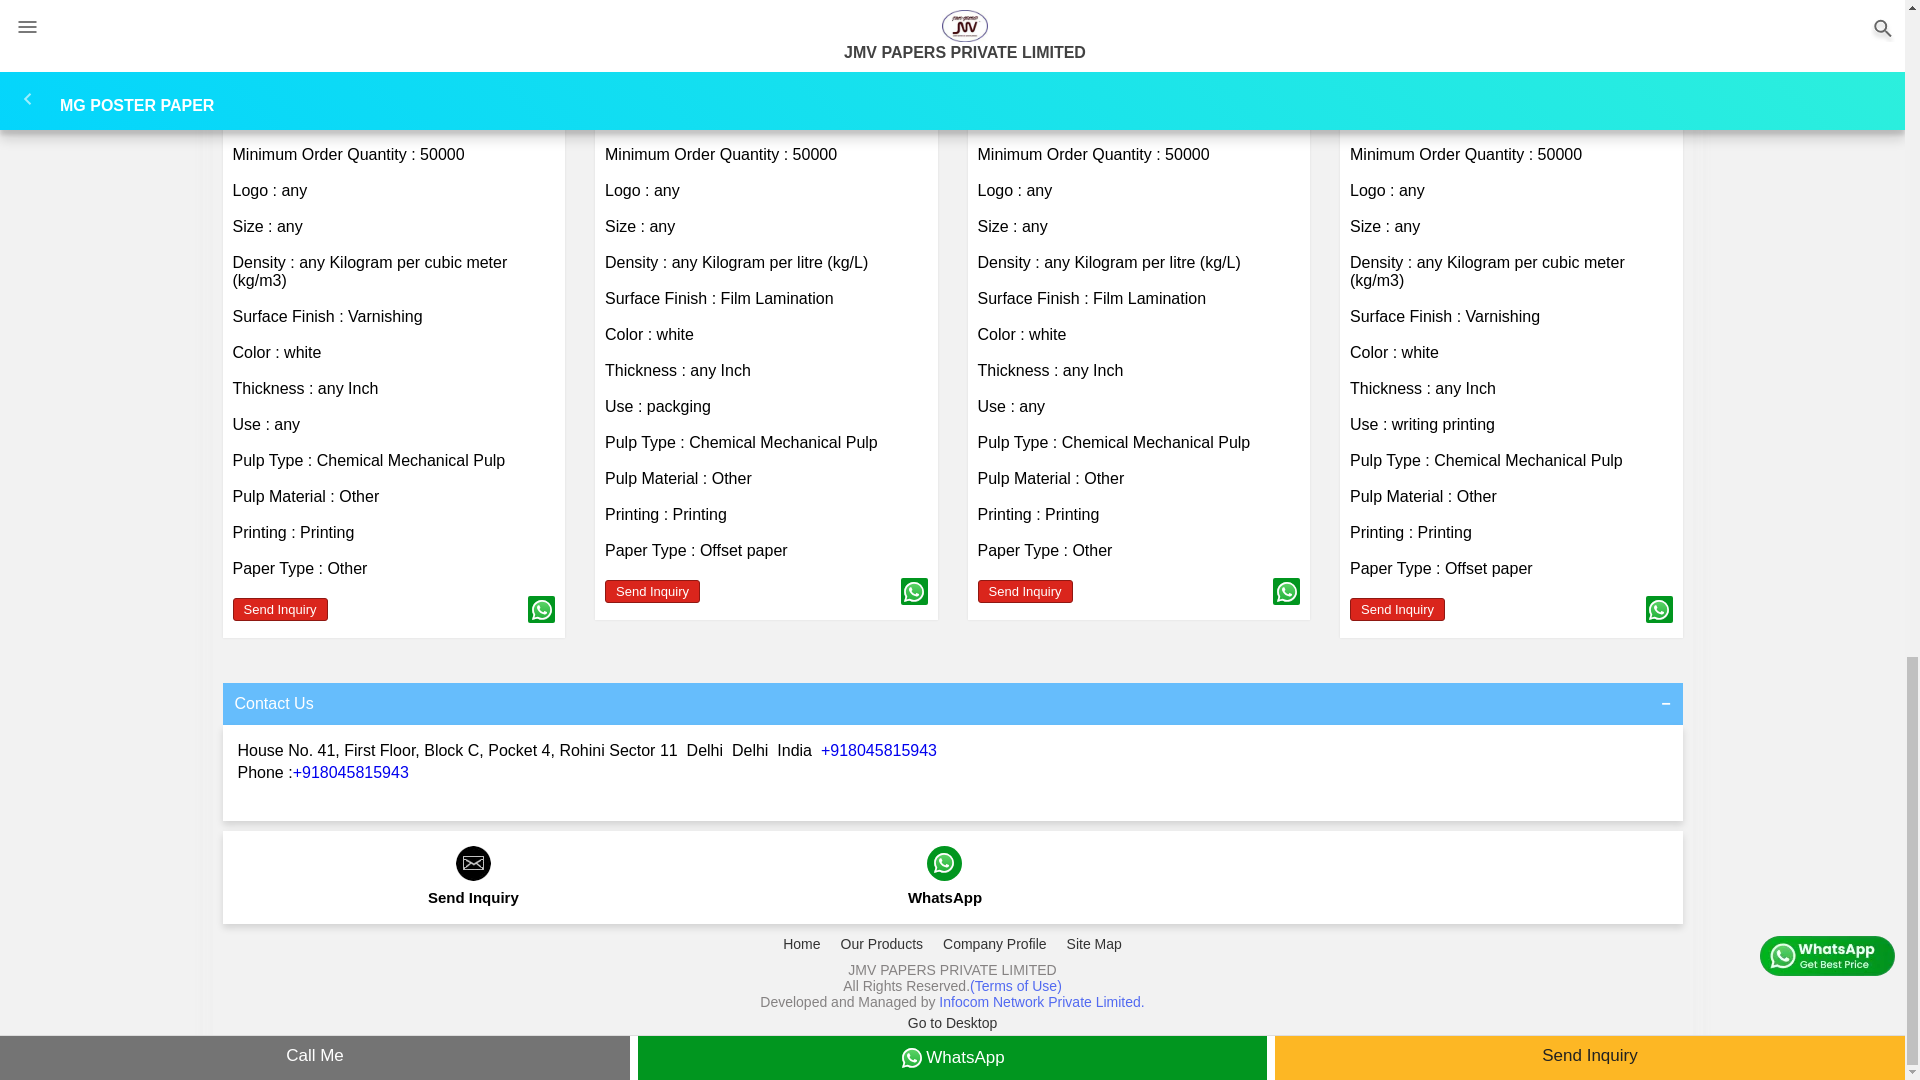 Image resolution: width=1920 pixels, height=1080 pixels. Describe the element at coordinates (1041, 90) in the screenshot. I see `C1S White Paper` at that location.